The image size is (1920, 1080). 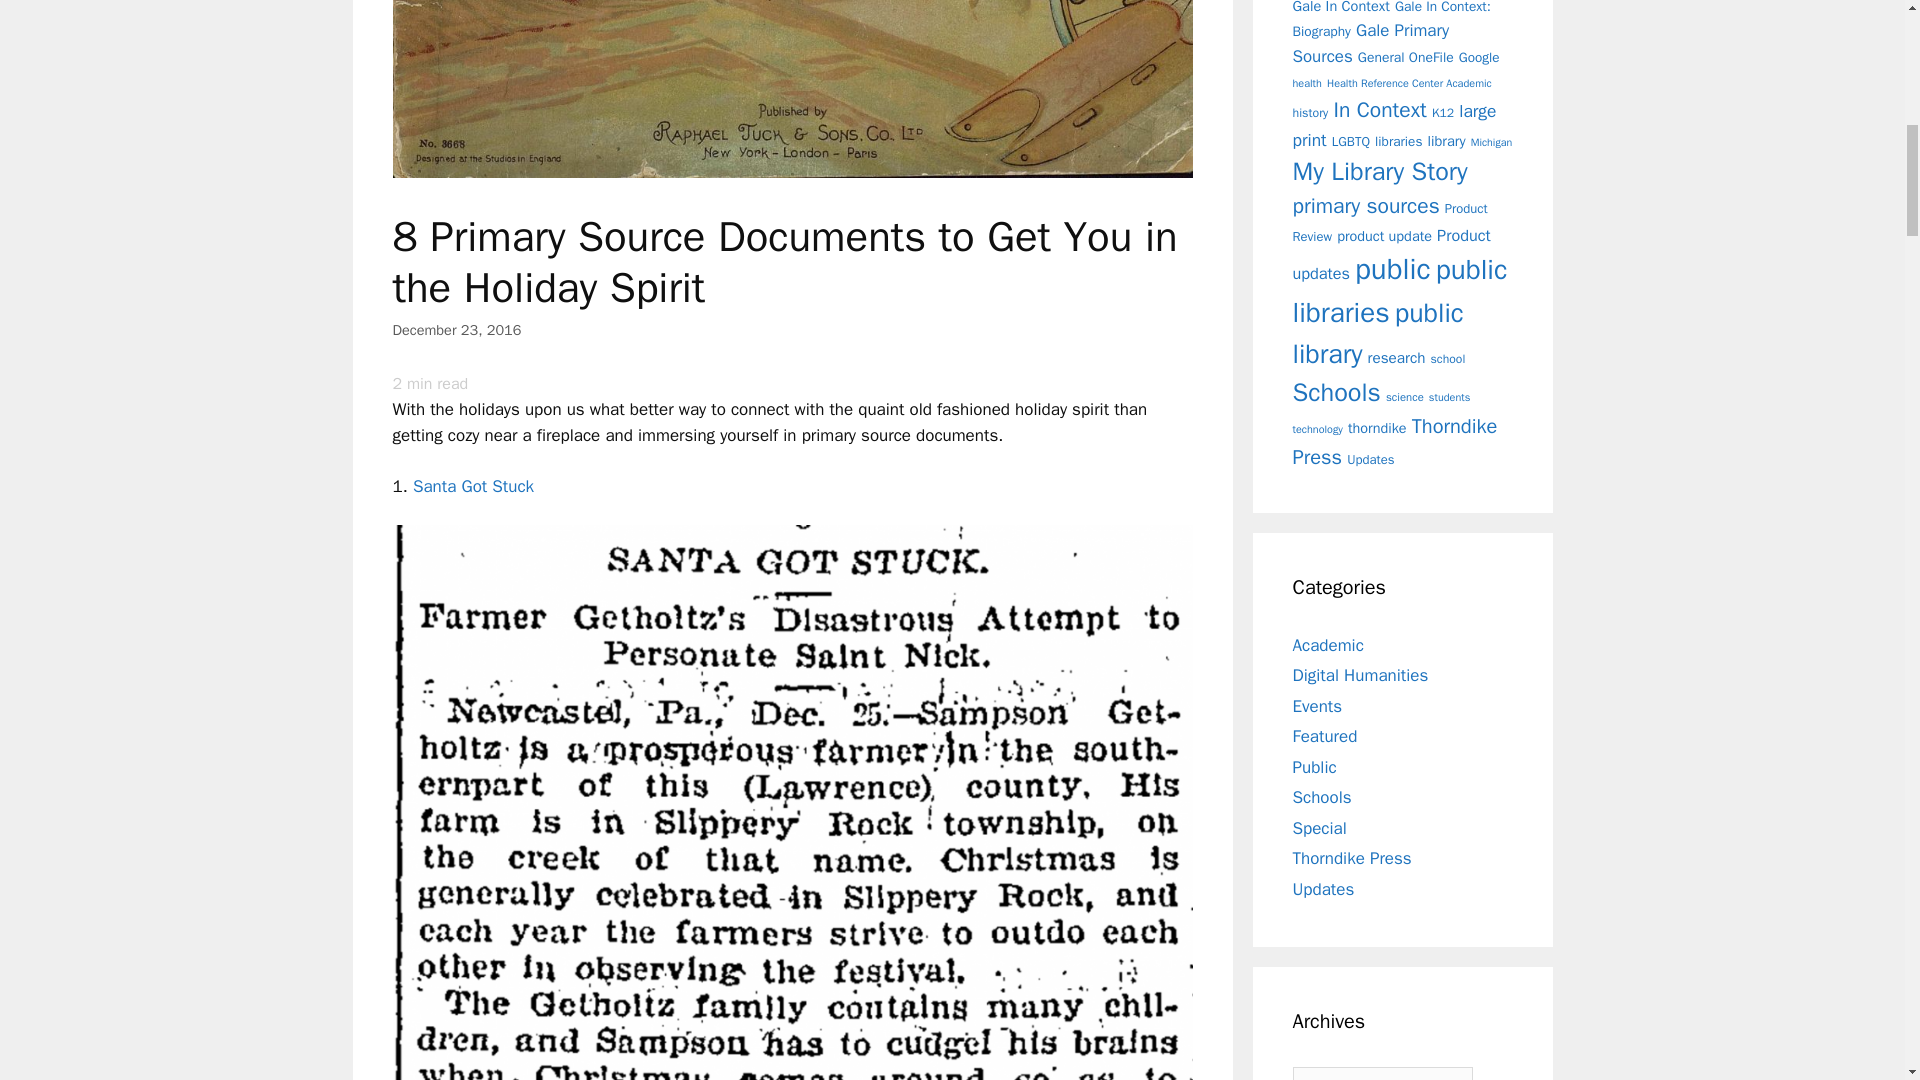 What do you see at coordinates (1855, 949) in the screenshot?
I see `Scroll back to top` at bounding box center [1855, 949].